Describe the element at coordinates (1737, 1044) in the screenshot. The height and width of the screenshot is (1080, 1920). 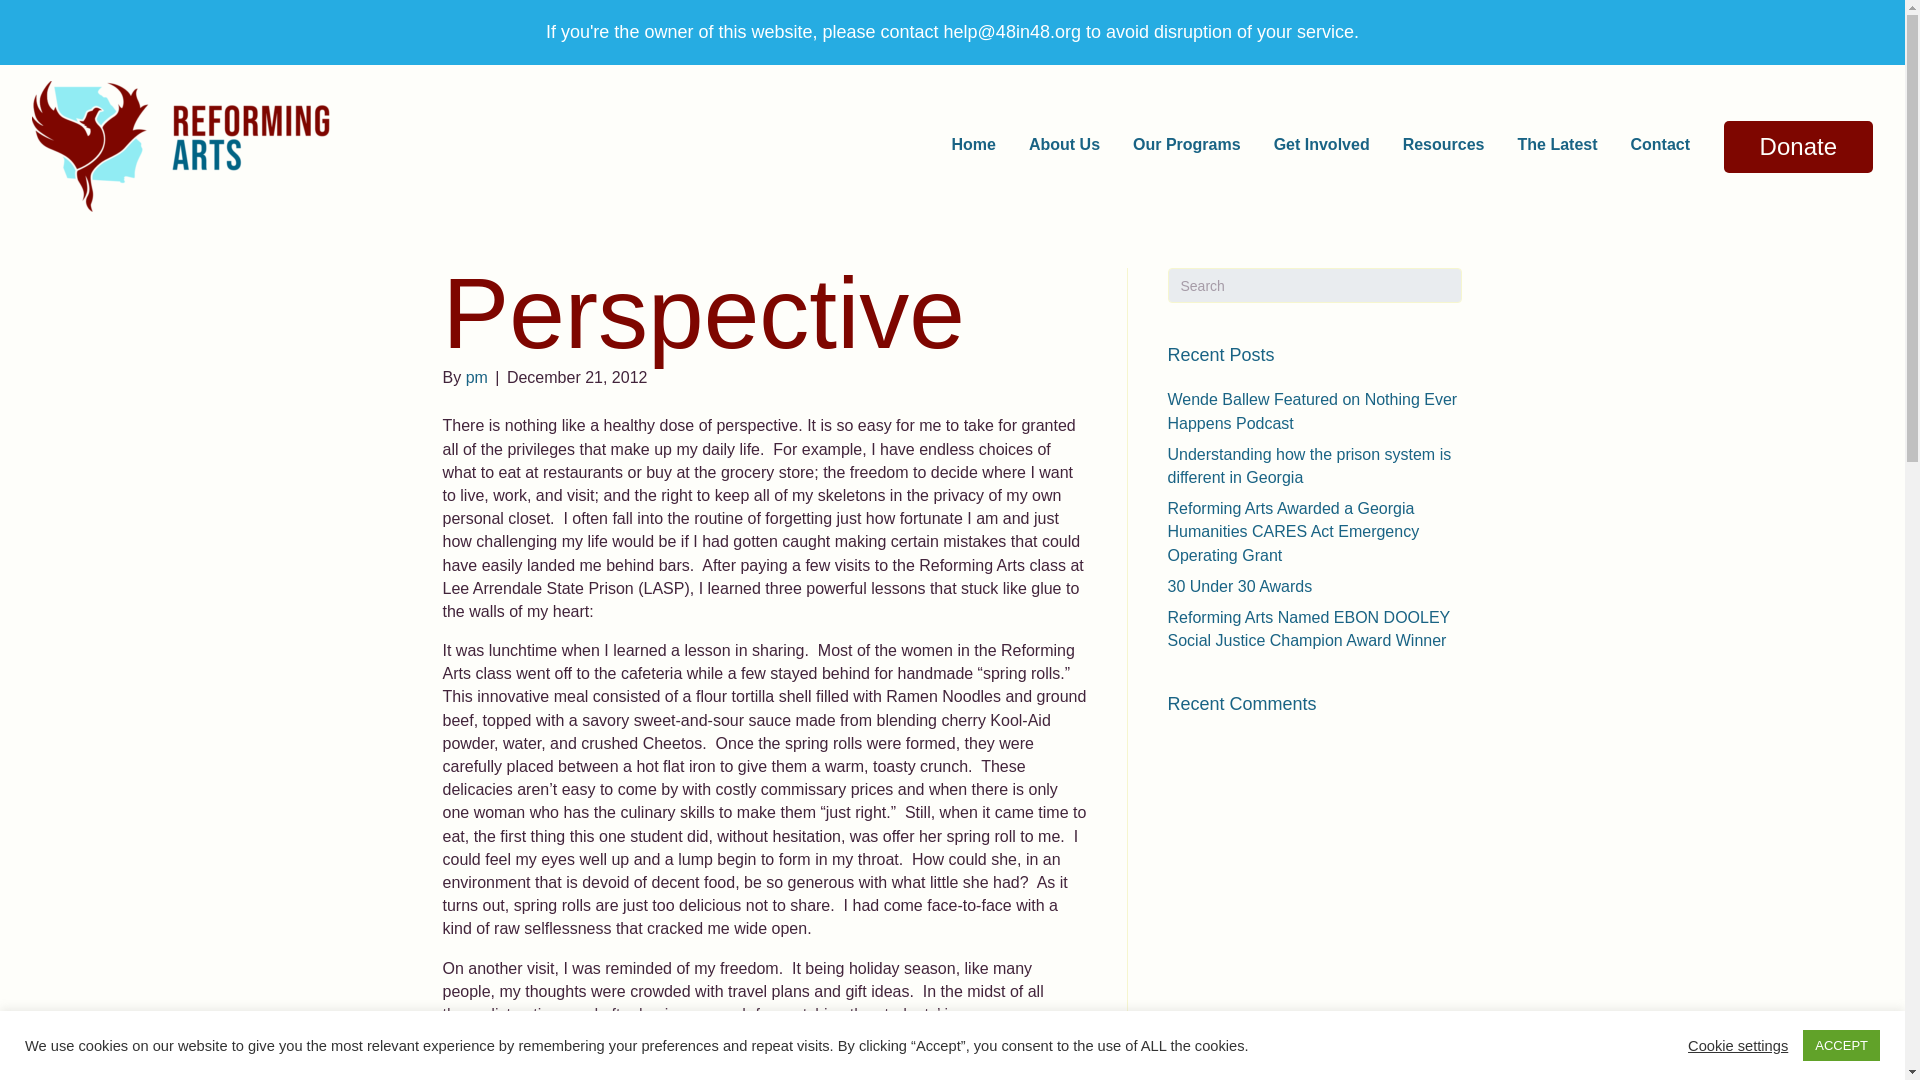
I see `Cookie settings` at that location.